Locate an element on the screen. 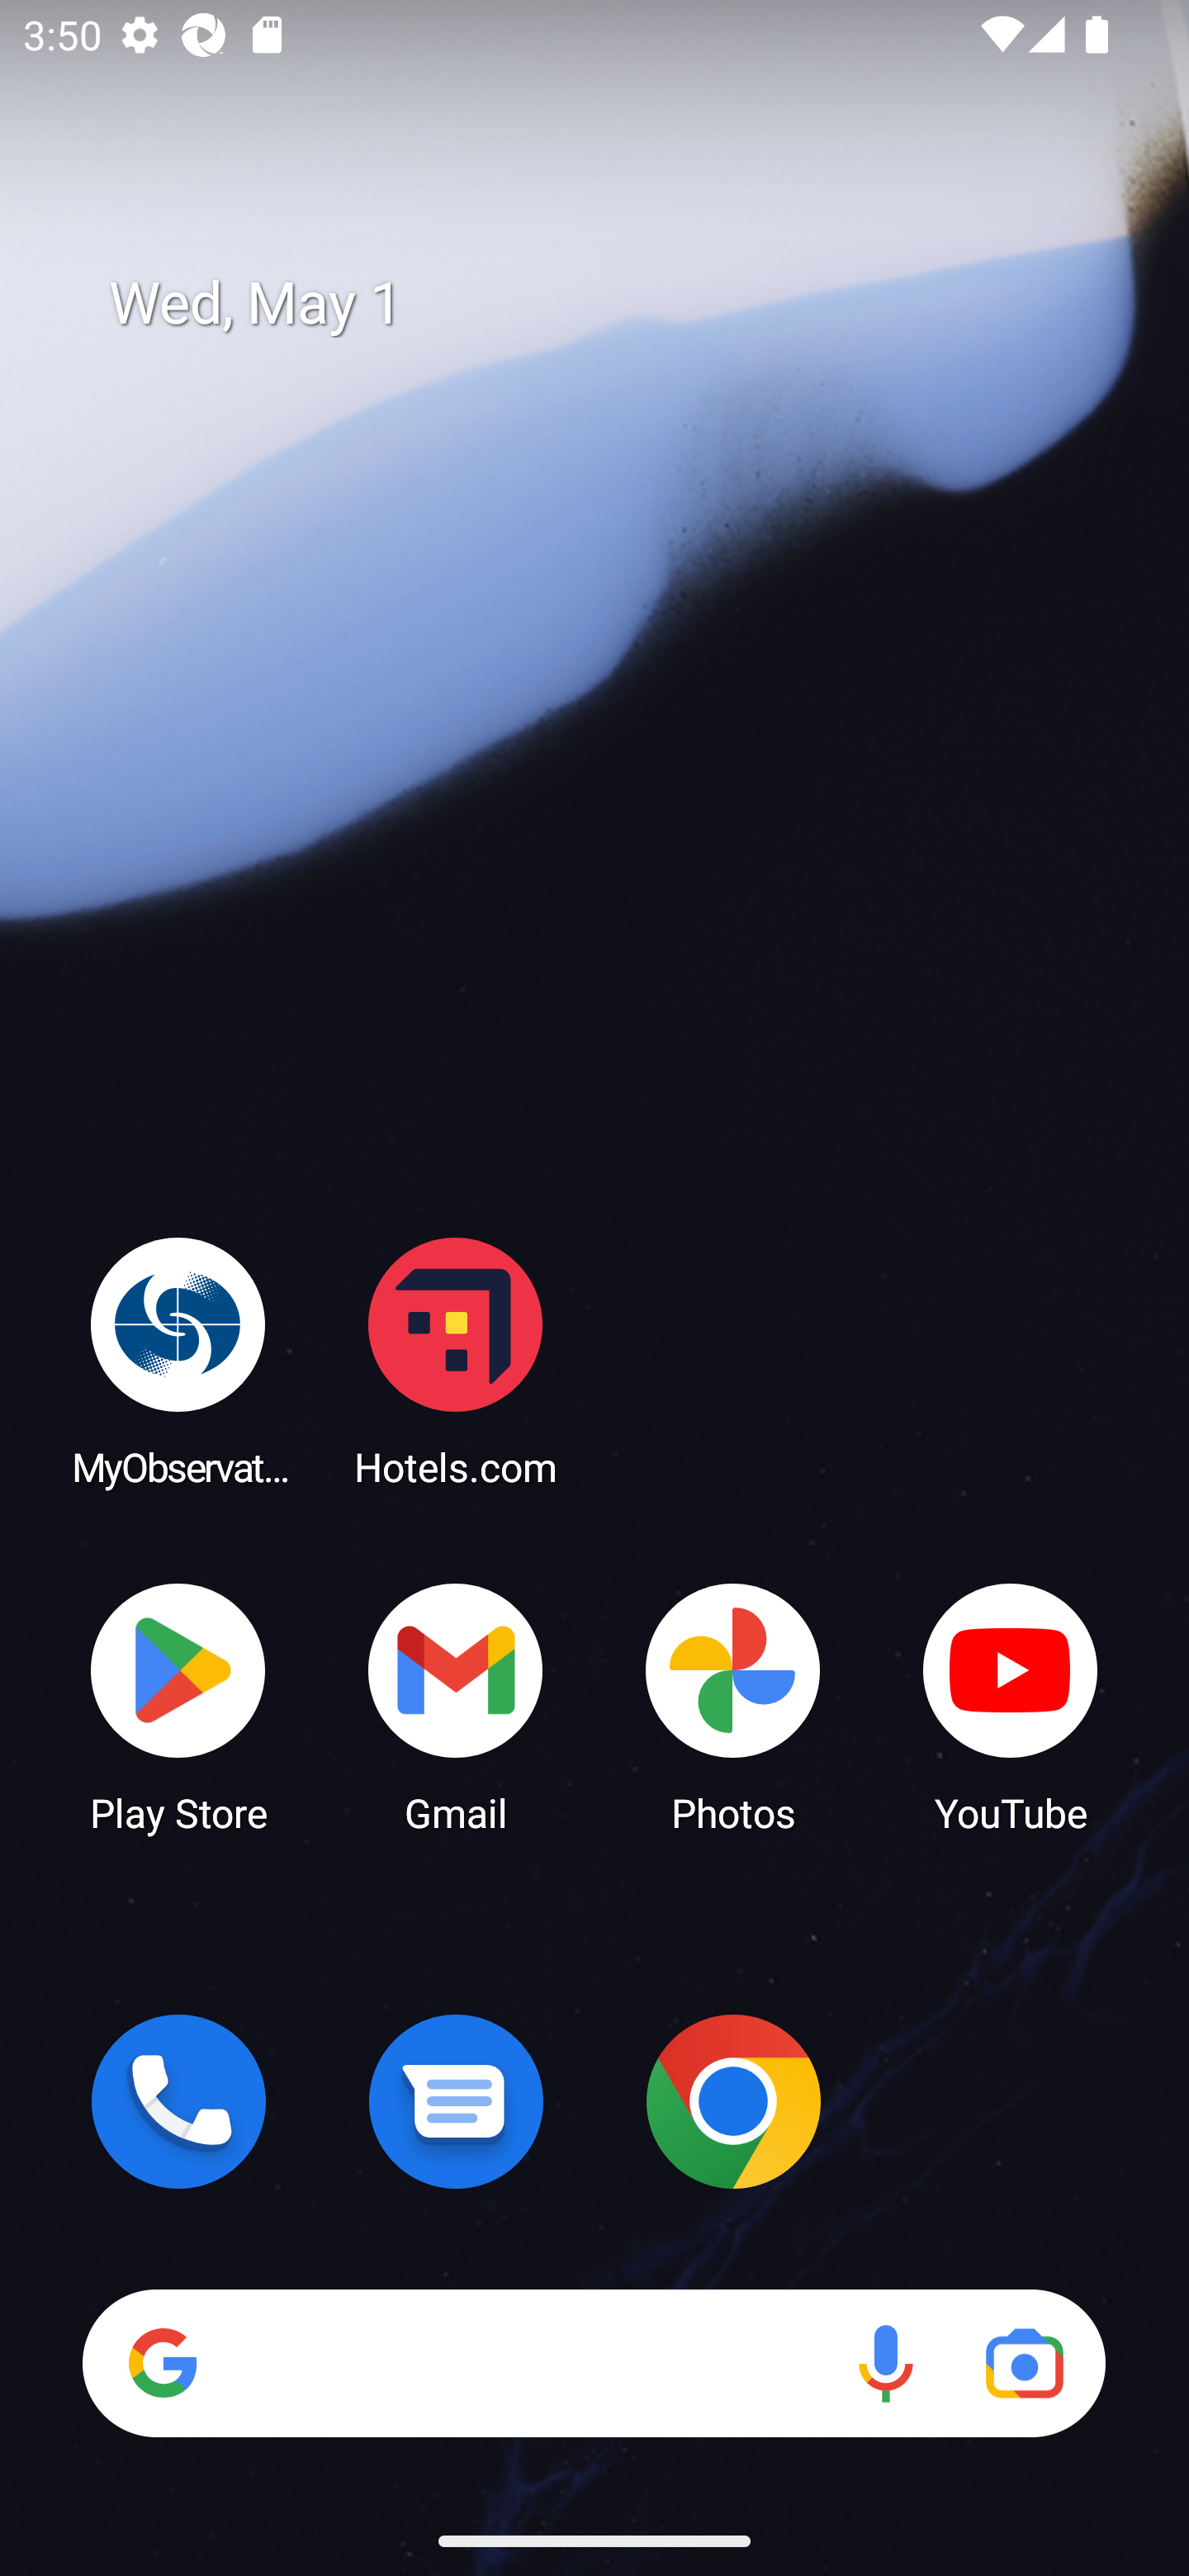 The image size is (1189, 2576). Phone is located at coordinates (178, 2101).